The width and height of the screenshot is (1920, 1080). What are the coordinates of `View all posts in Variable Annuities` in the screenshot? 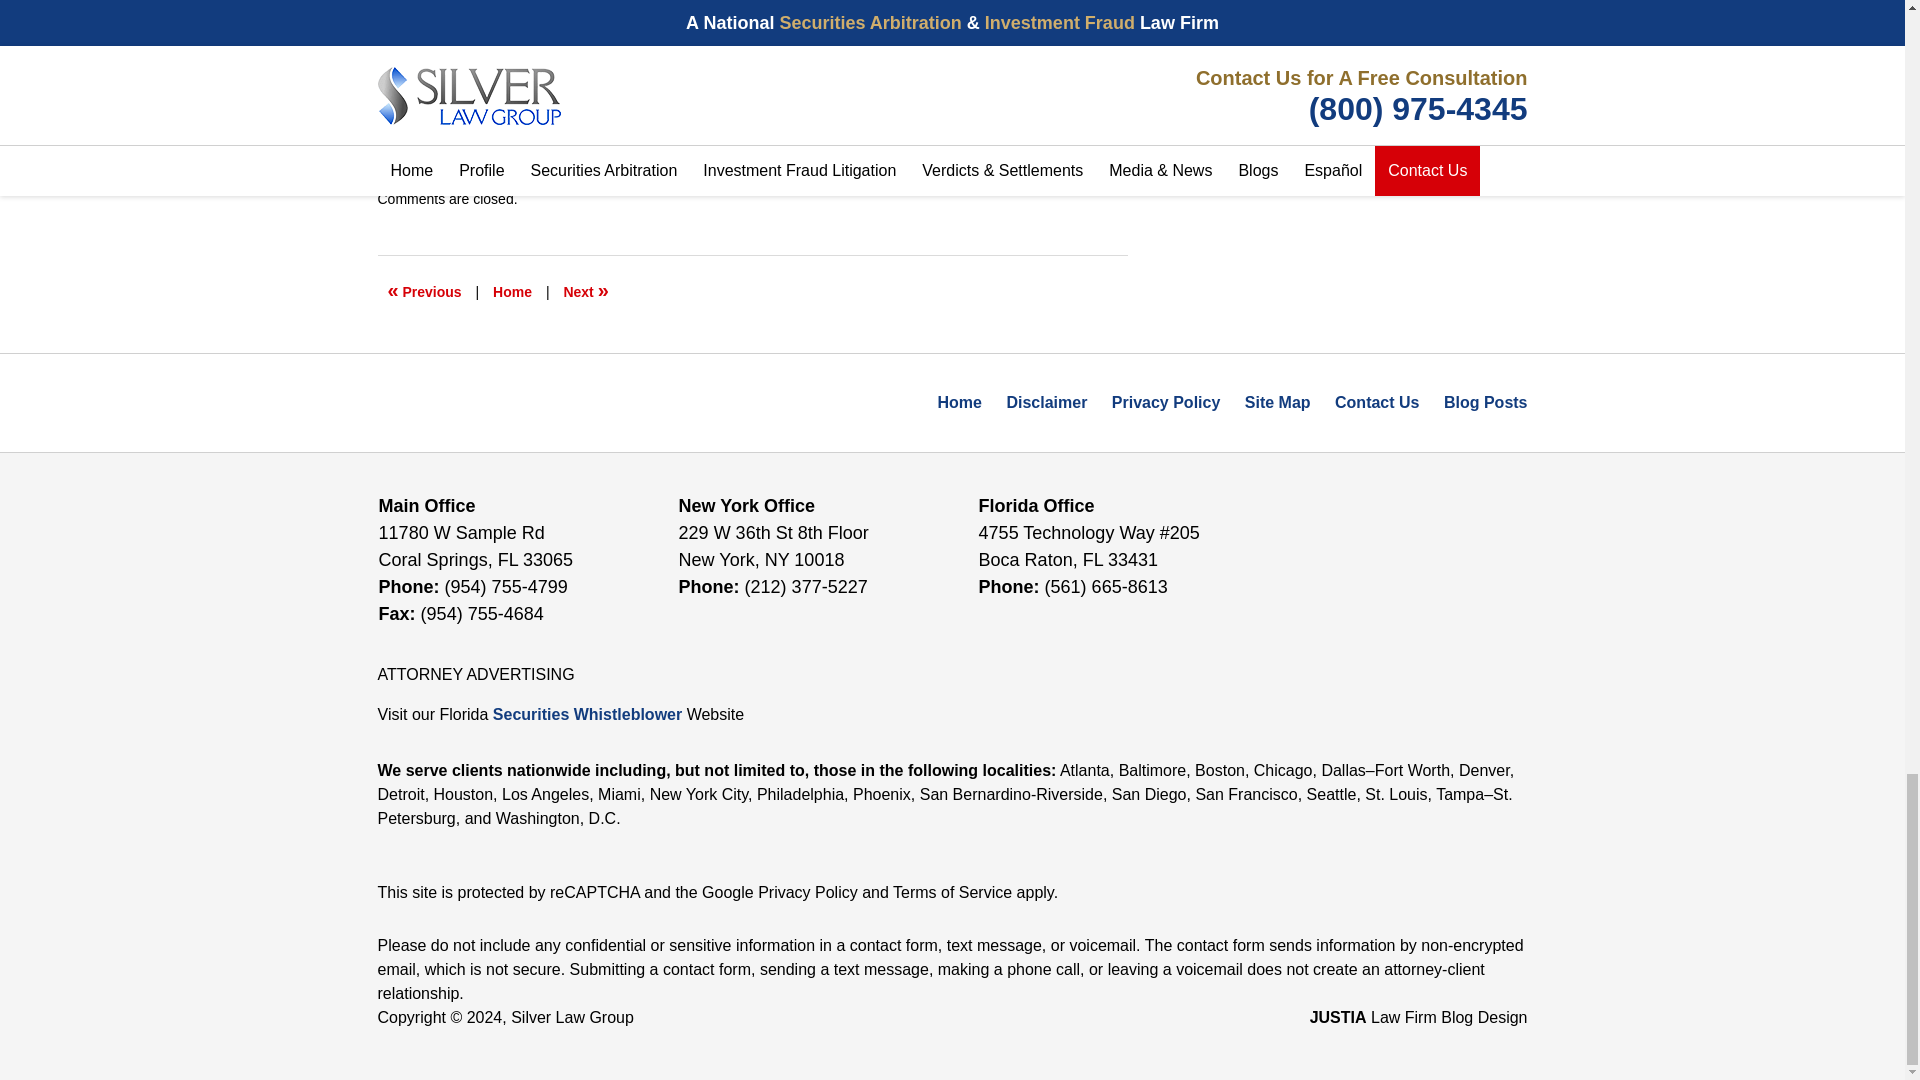 It's located at (612, 136).